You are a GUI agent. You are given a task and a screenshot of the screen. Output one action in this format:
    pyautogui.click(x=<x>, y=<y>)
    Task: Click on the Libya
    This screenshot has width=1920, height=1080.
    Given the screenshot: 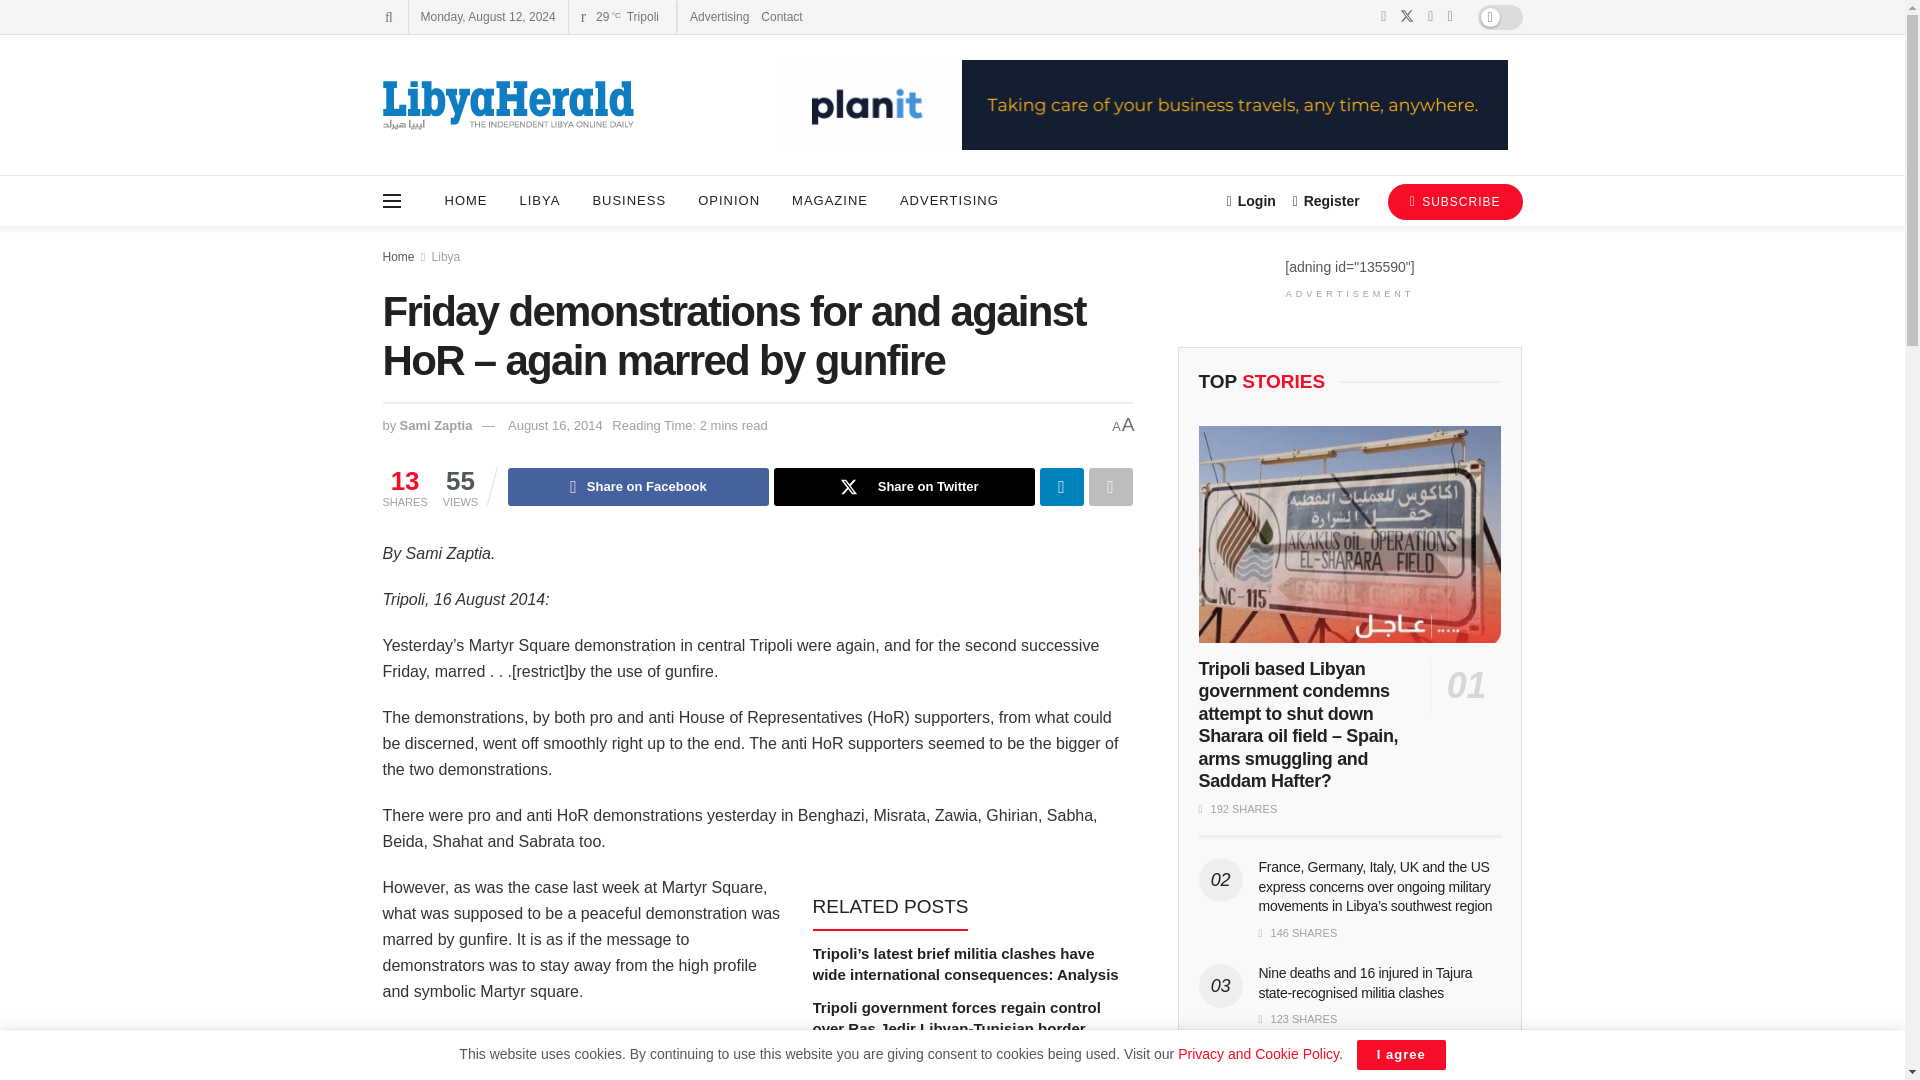 What is the action you would take?
    pyautogui.click(x=446, y=256)
    